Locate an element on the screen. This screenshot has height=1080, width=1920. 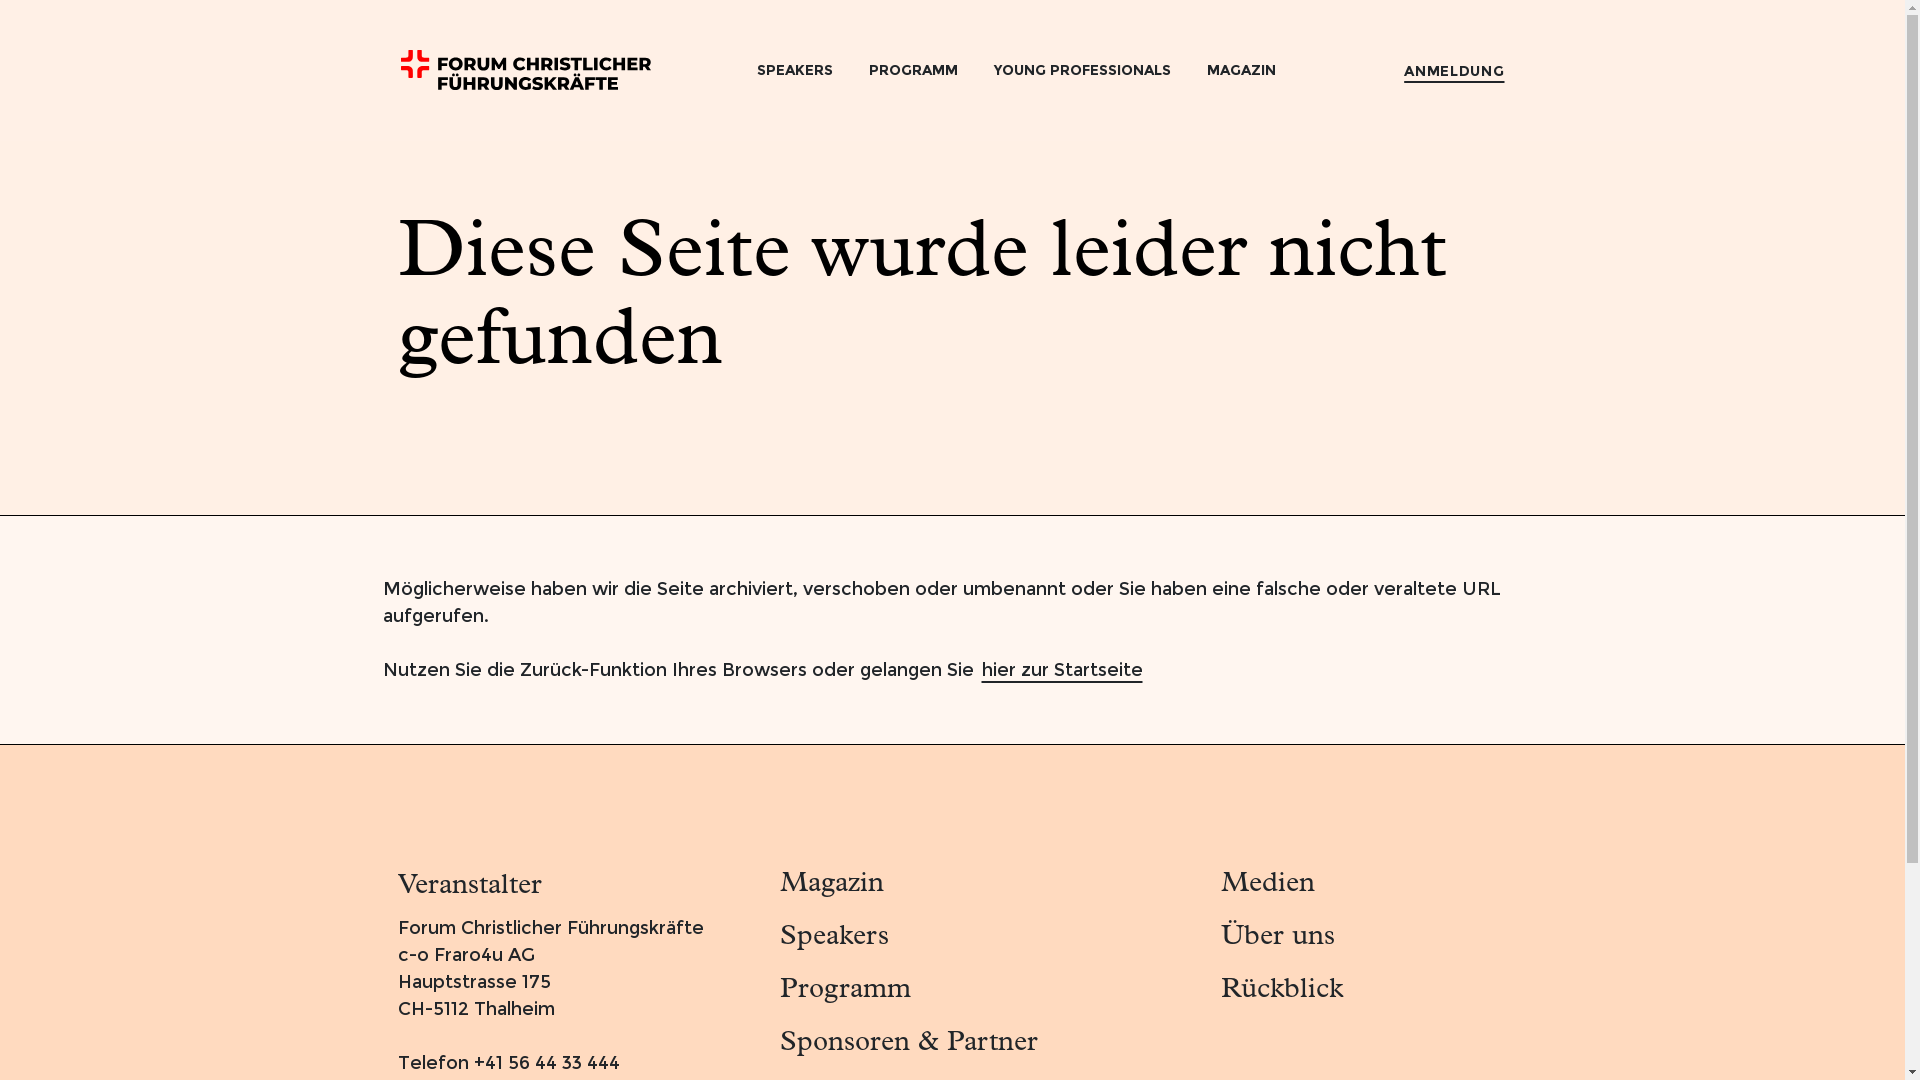
hier zur Startseite is located at coordinates (1062, 670).